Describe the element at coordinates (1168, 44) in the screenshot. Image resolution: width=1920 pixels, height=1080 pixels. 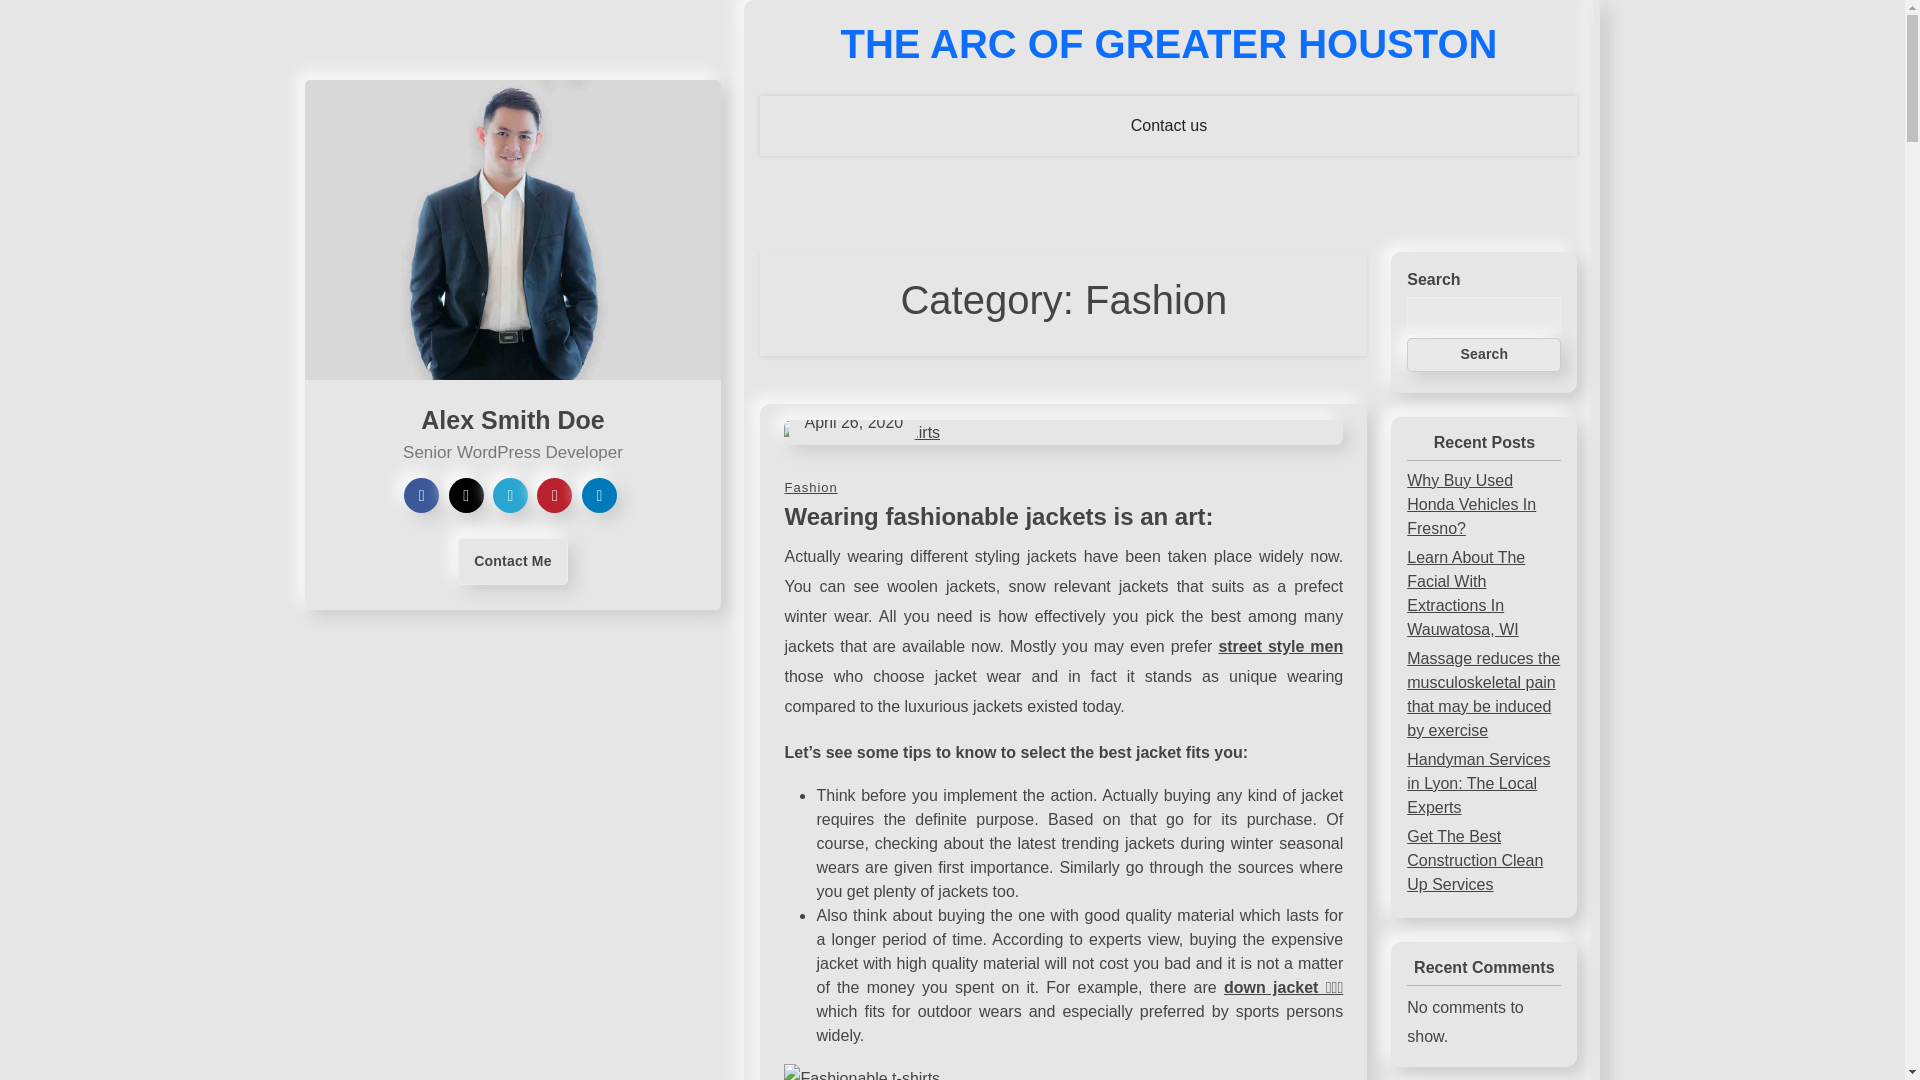
I see `THE ARC OF GREATER HOUSTON` at that location.